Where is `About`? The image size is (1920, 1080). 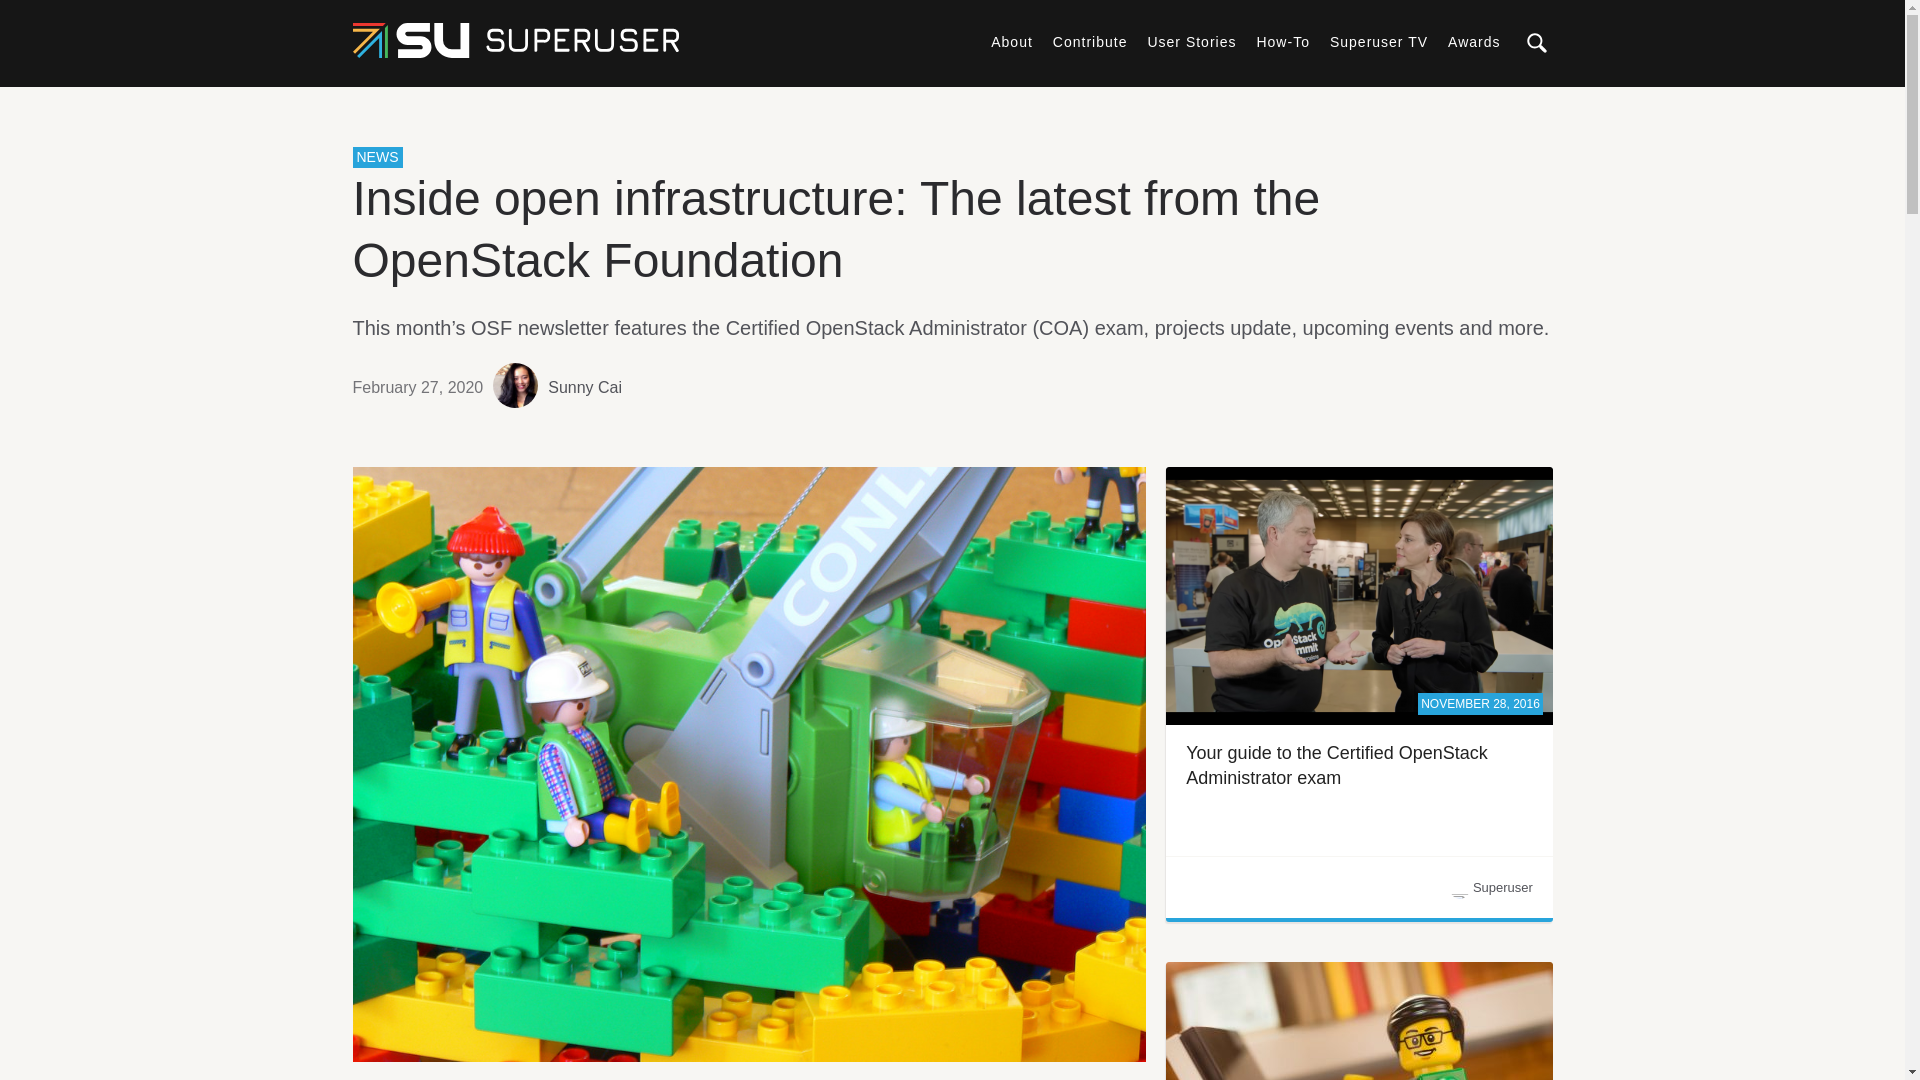
About is located at coordinates (1011, 41).